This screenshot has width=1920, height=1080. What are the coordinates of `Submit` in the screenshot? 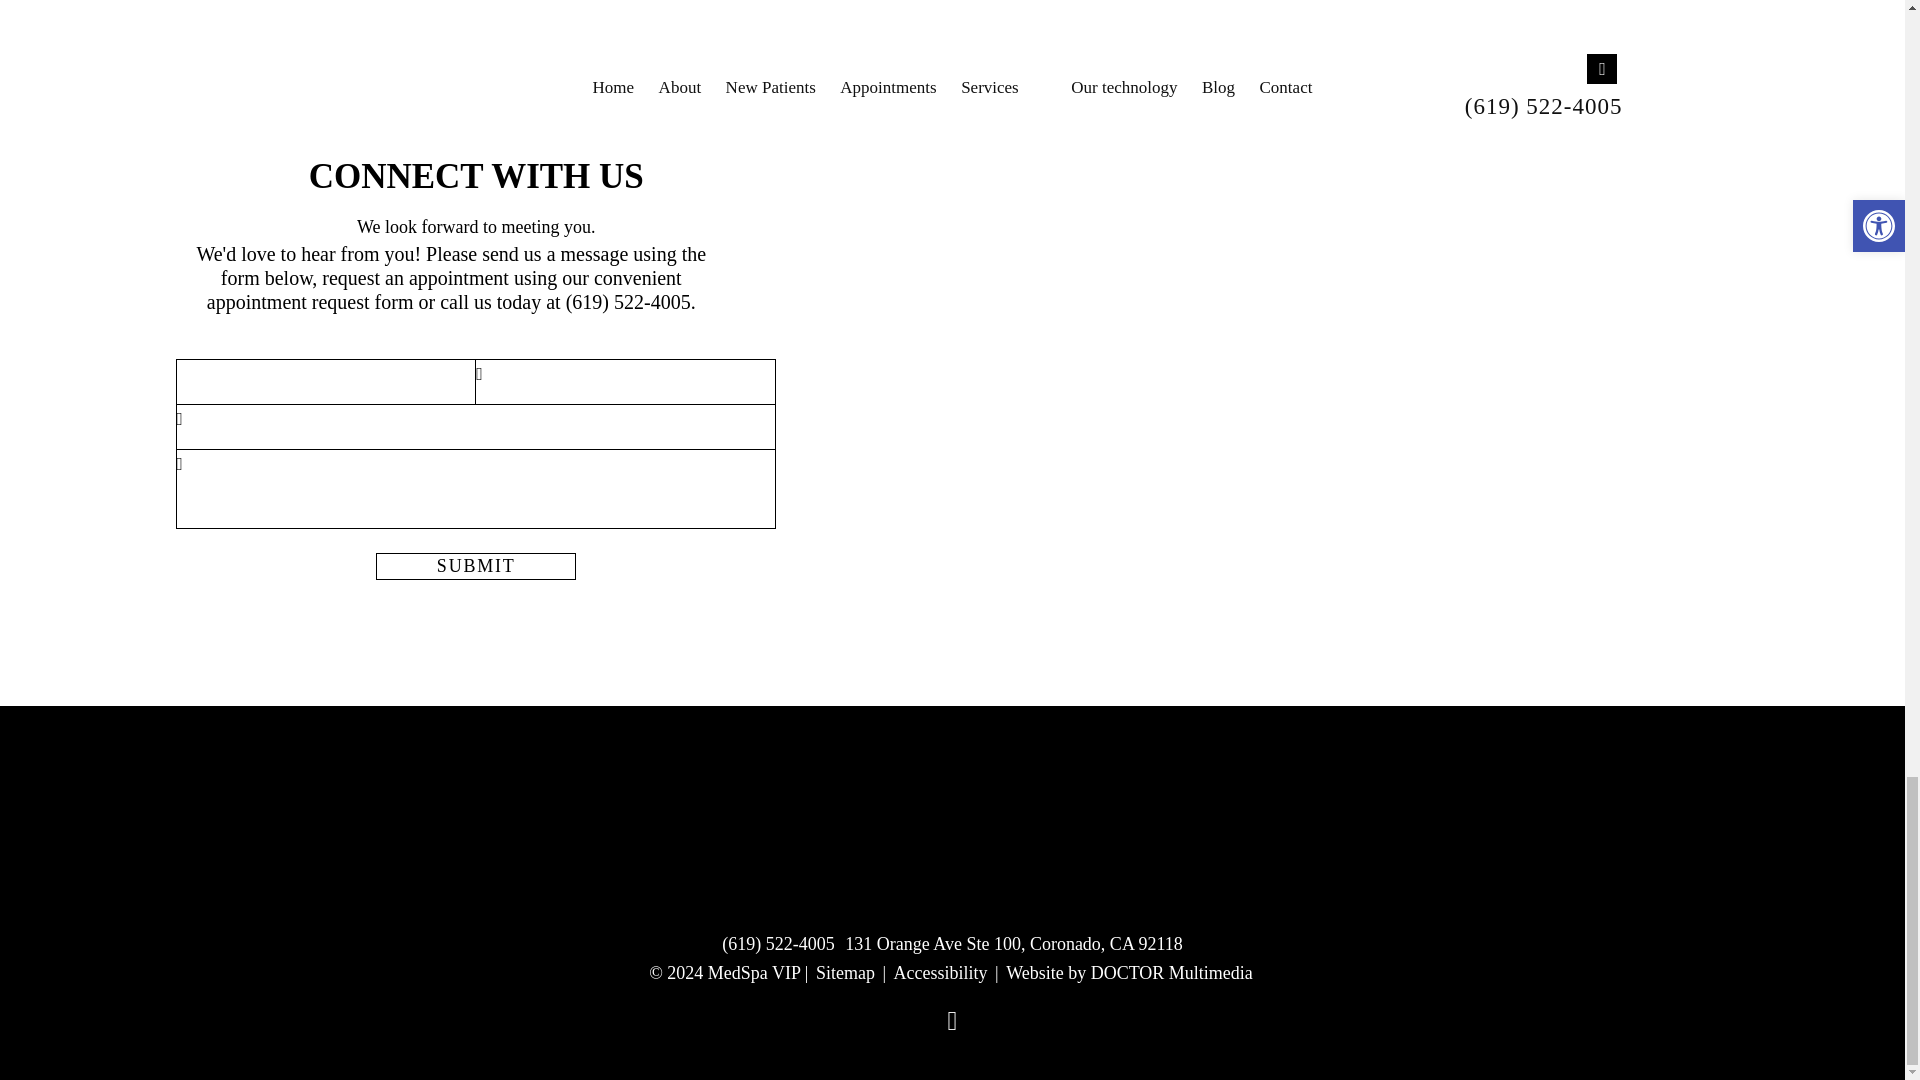 It's located at (476, 566).